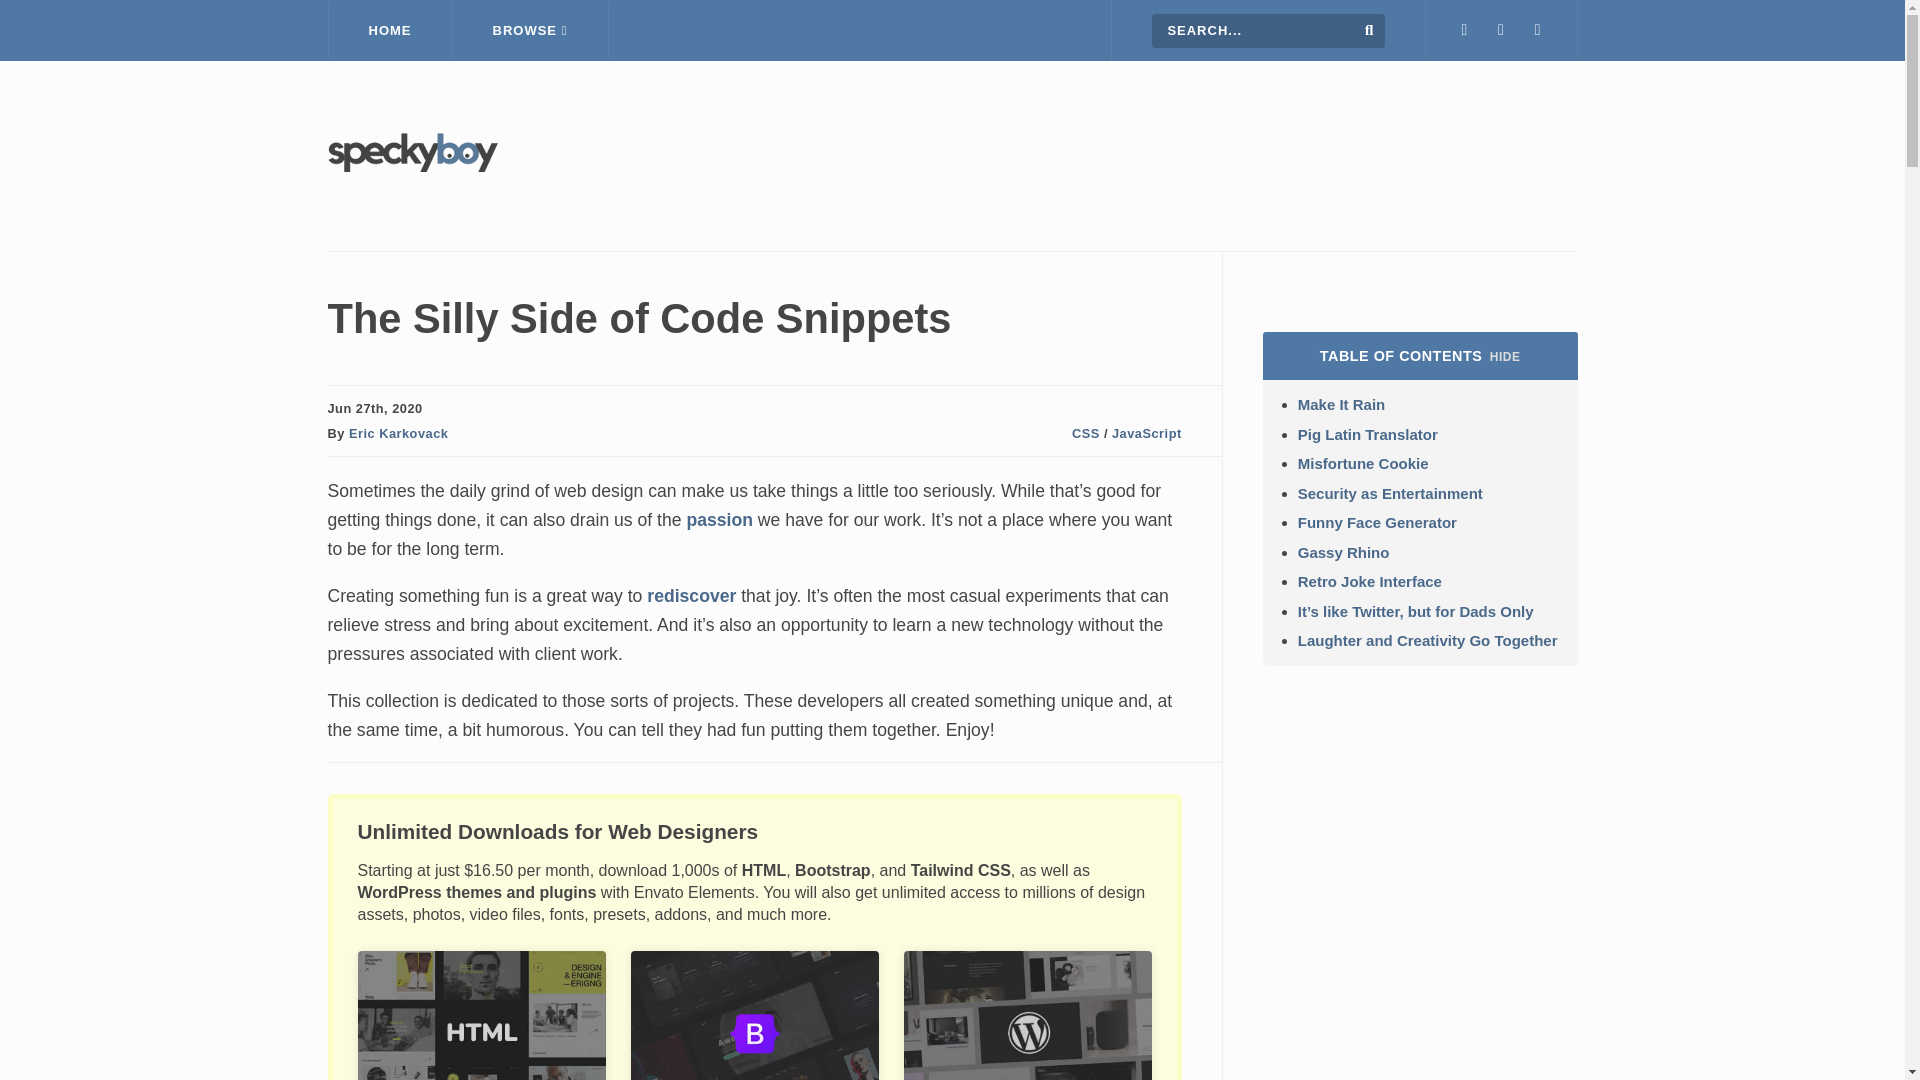 Image resolution: width=1920 pixels, height=1080 pixels. I want to click on RSS FEED, so click(1538, 30).